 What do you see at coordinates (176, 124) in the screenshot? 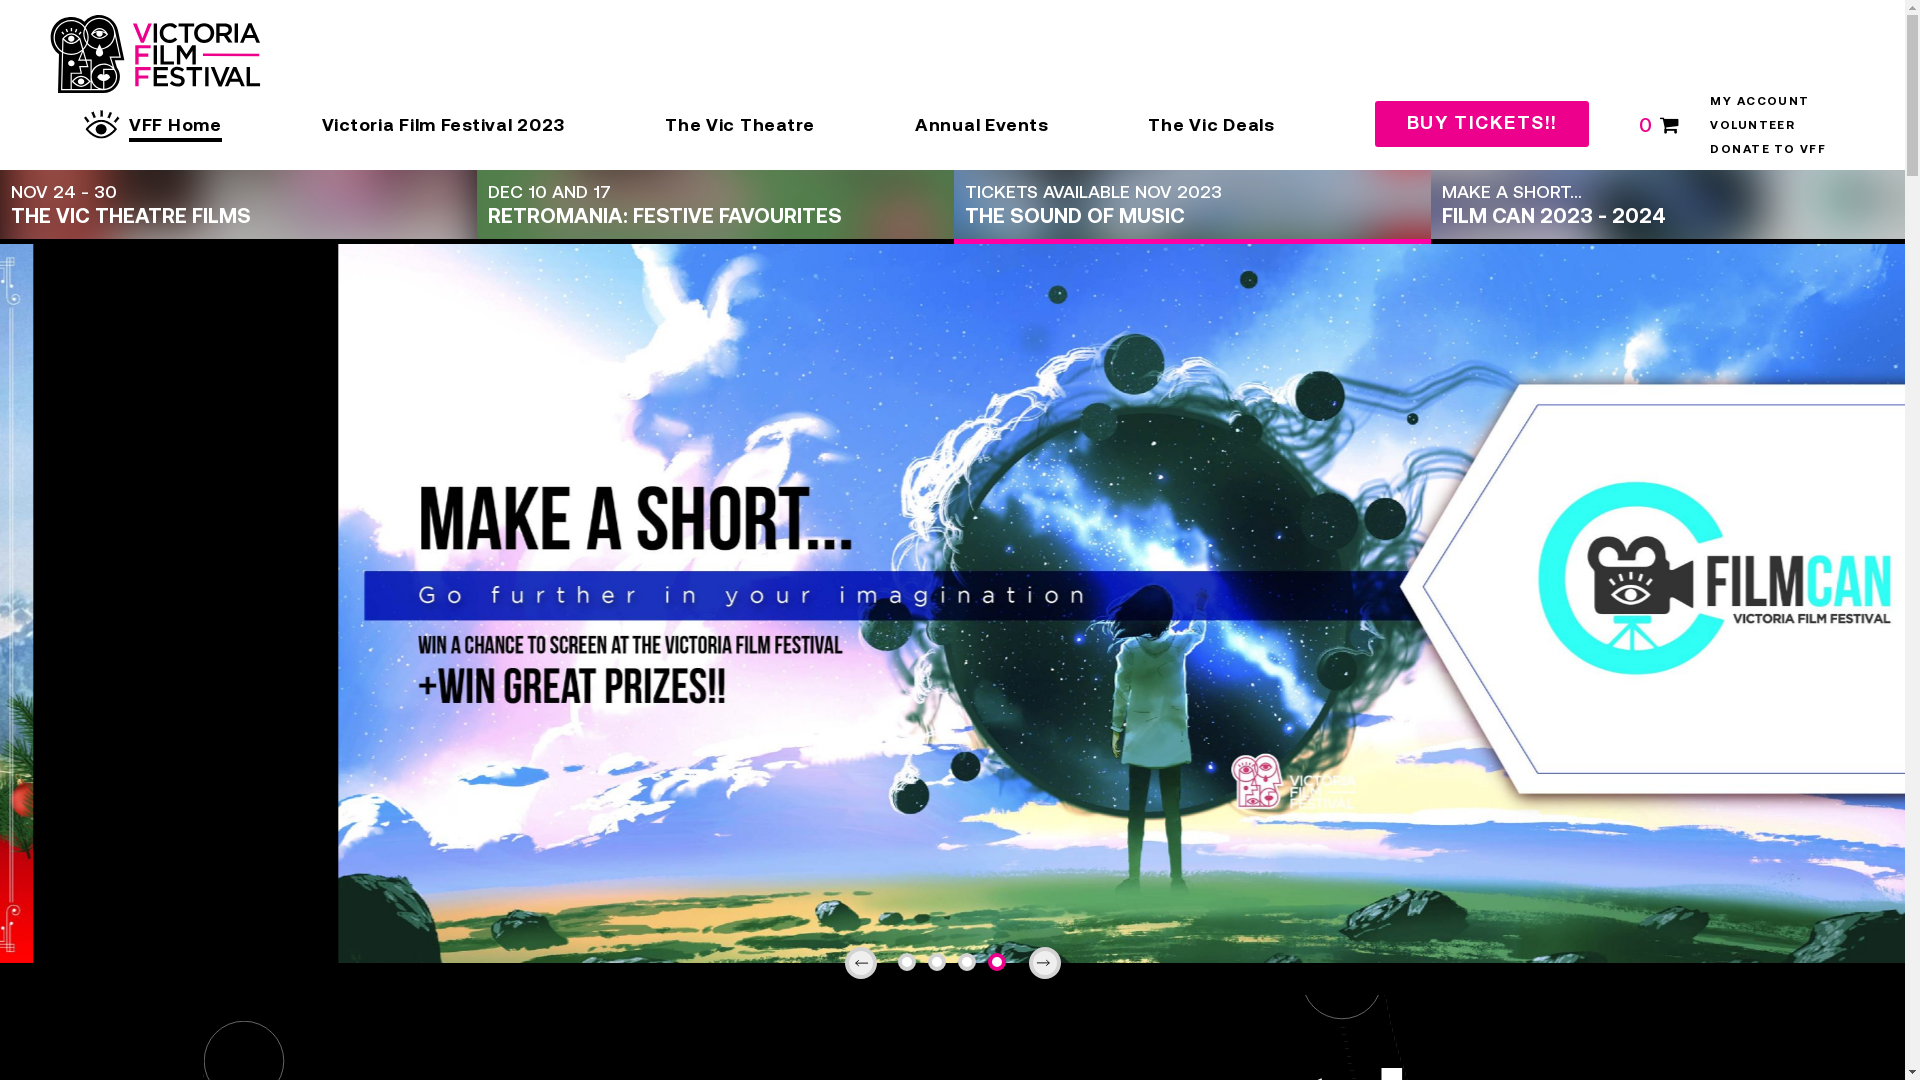
I see `VFF Home` at bounding box center [176, 124].